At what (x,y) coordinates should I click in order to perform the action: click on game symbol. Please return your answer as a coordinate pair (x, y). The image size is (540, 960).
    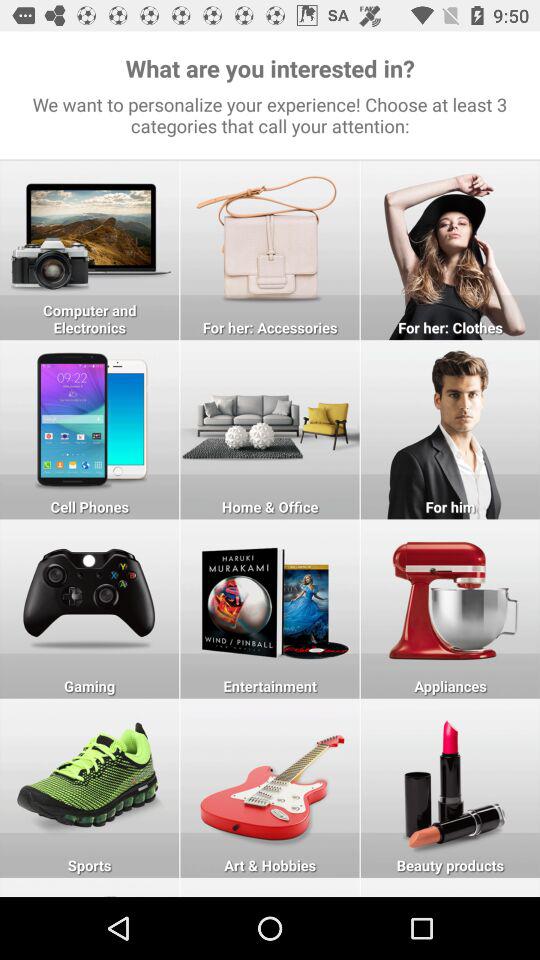
    Looking at the image, I should click on (90, 608).